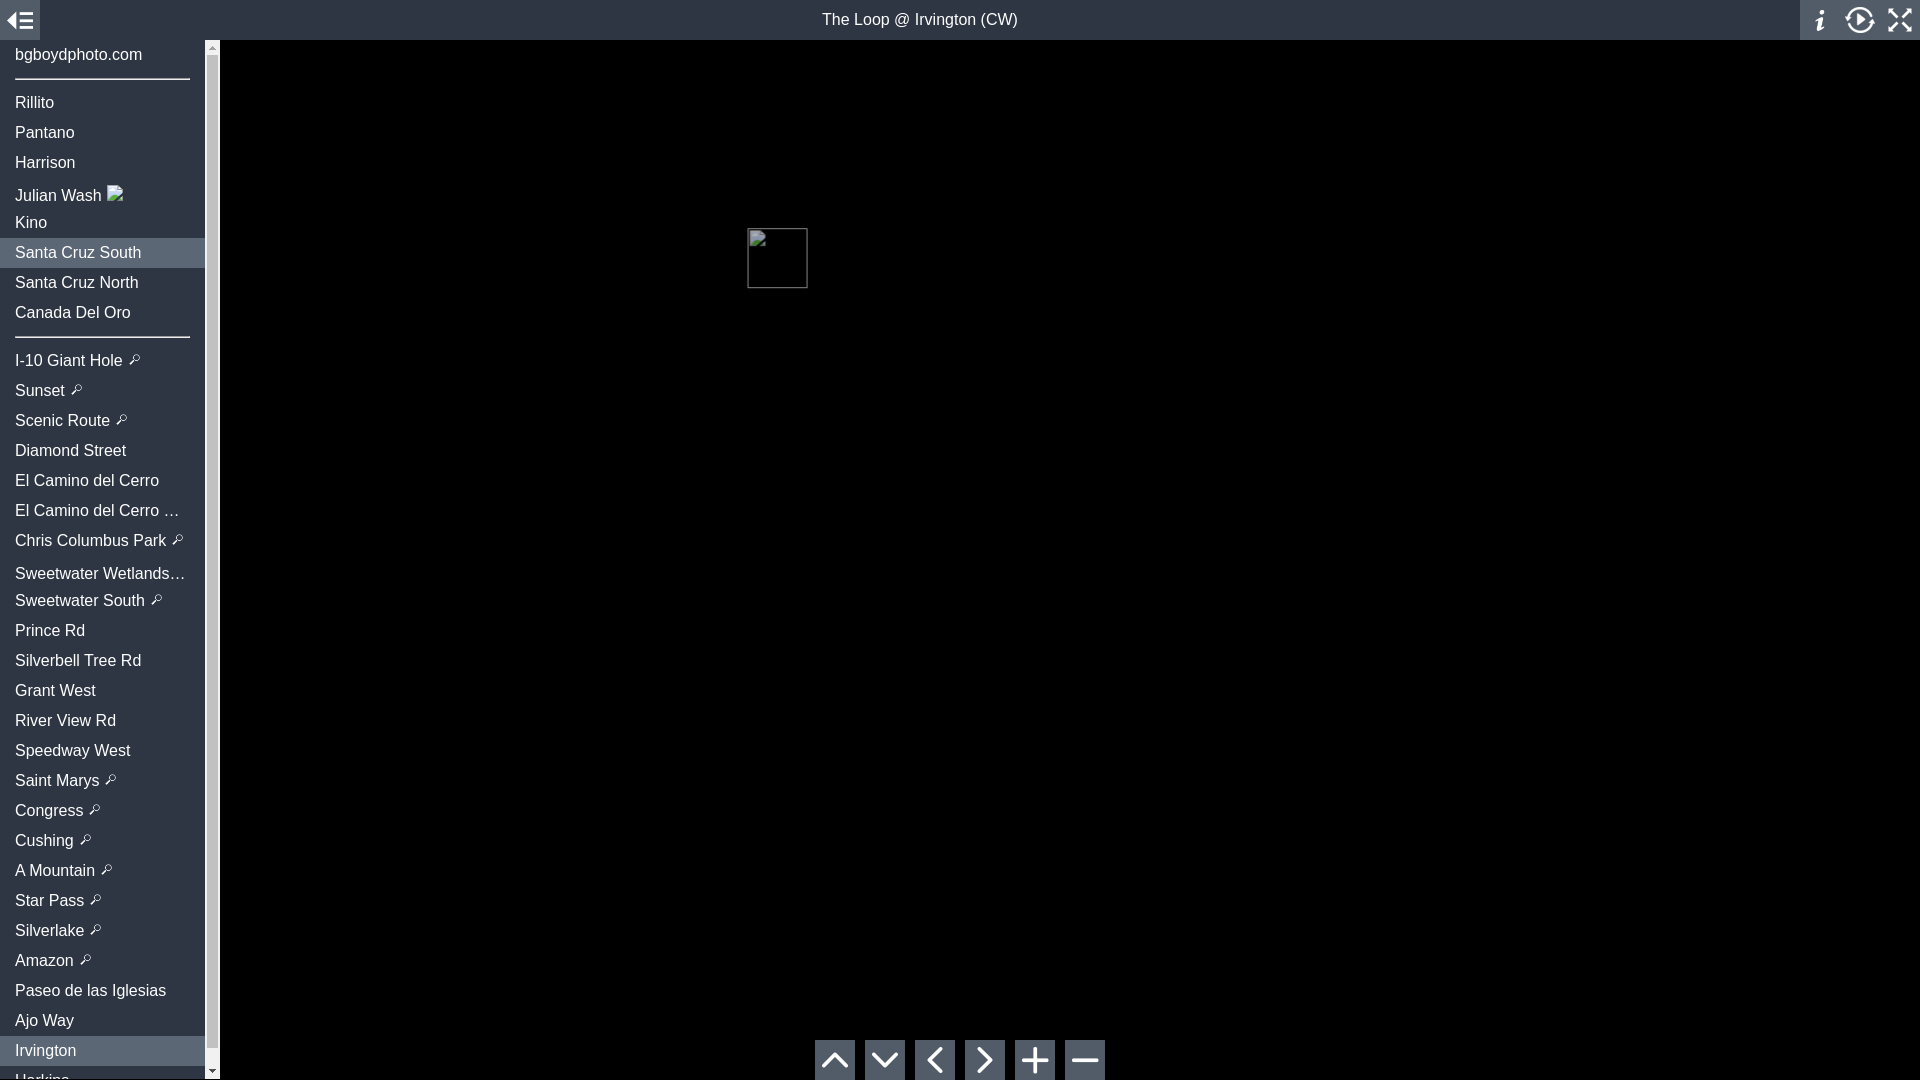  Describe the element at coordinates (102, 1020) in the screenshot. I see `Ajo Way` at that location.